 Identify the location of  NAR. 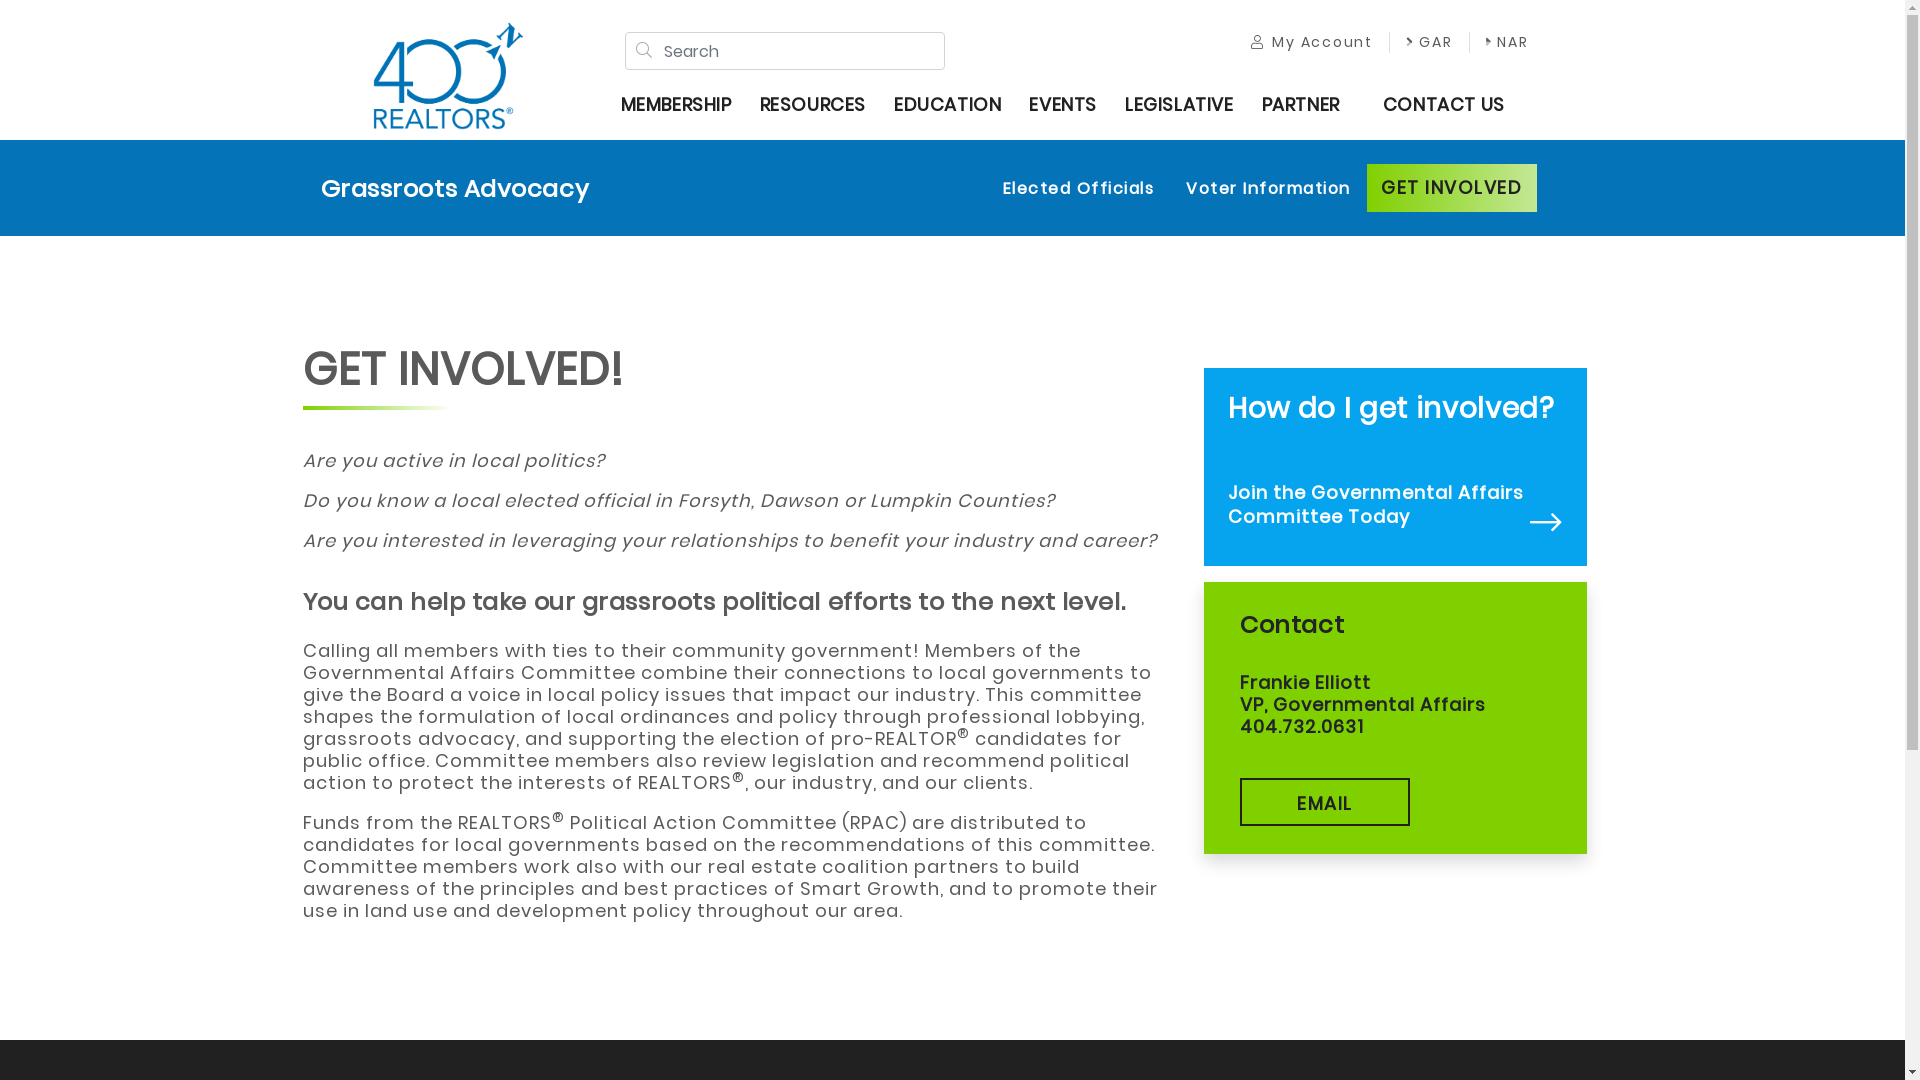
(1508, 42).